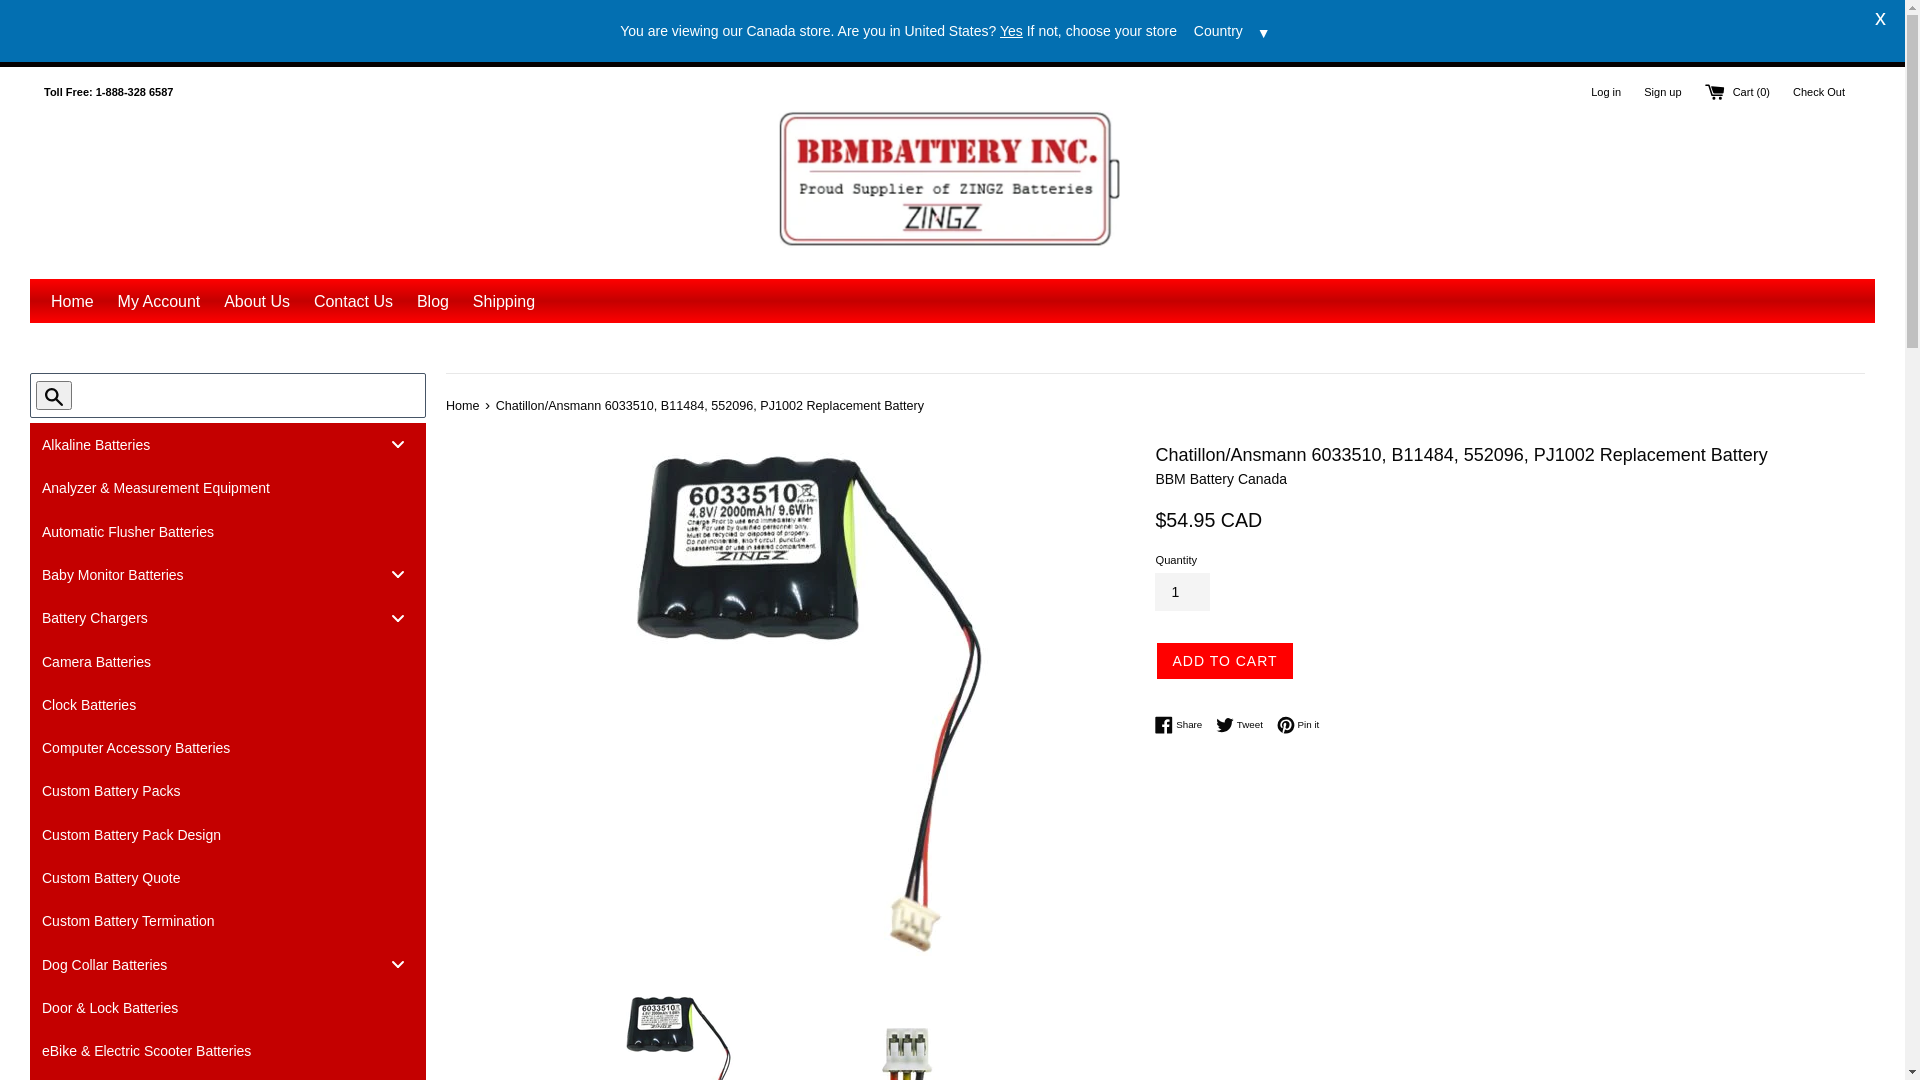 The image size is (1920, 1080). Describe the element at coordinates (354, 302) in the screenshot. I see `Contact Us` at that location.